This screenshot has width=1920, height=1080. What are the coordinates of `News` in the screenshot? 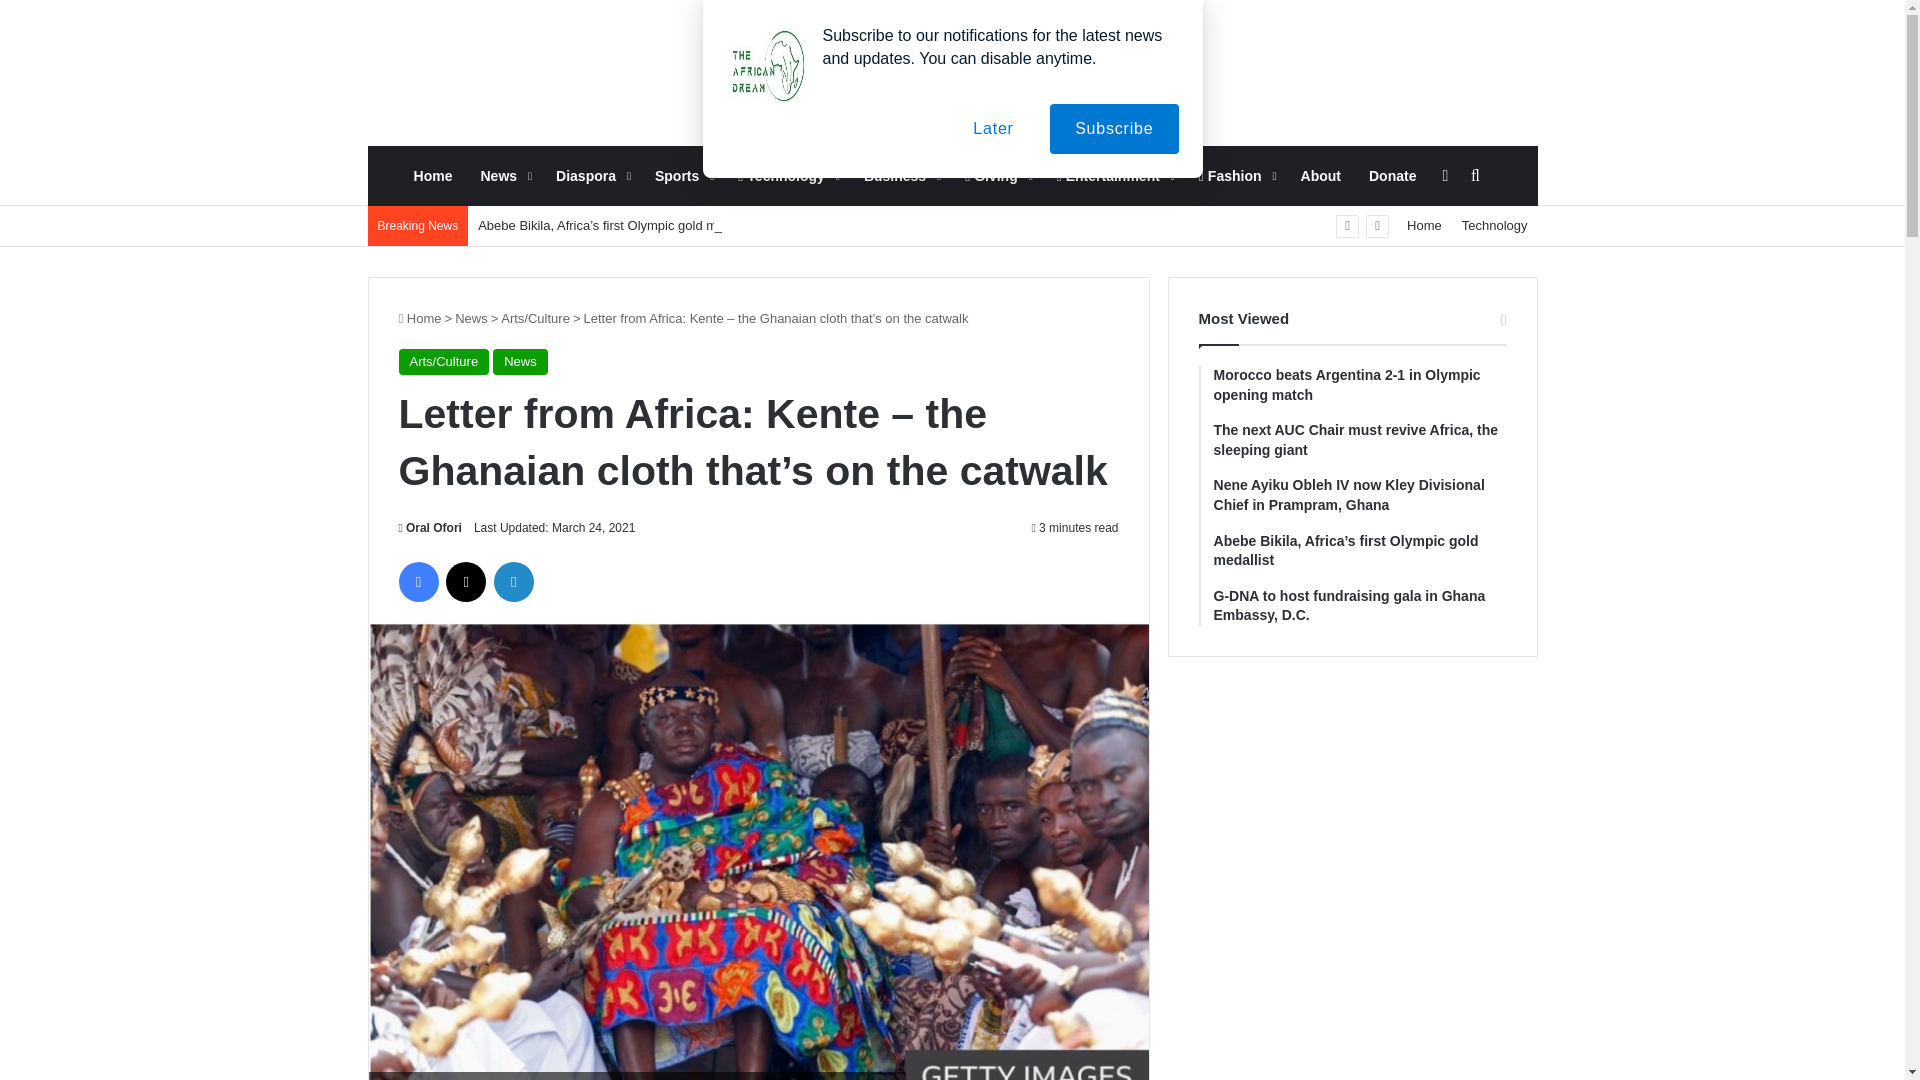 It's located at (471, 318).